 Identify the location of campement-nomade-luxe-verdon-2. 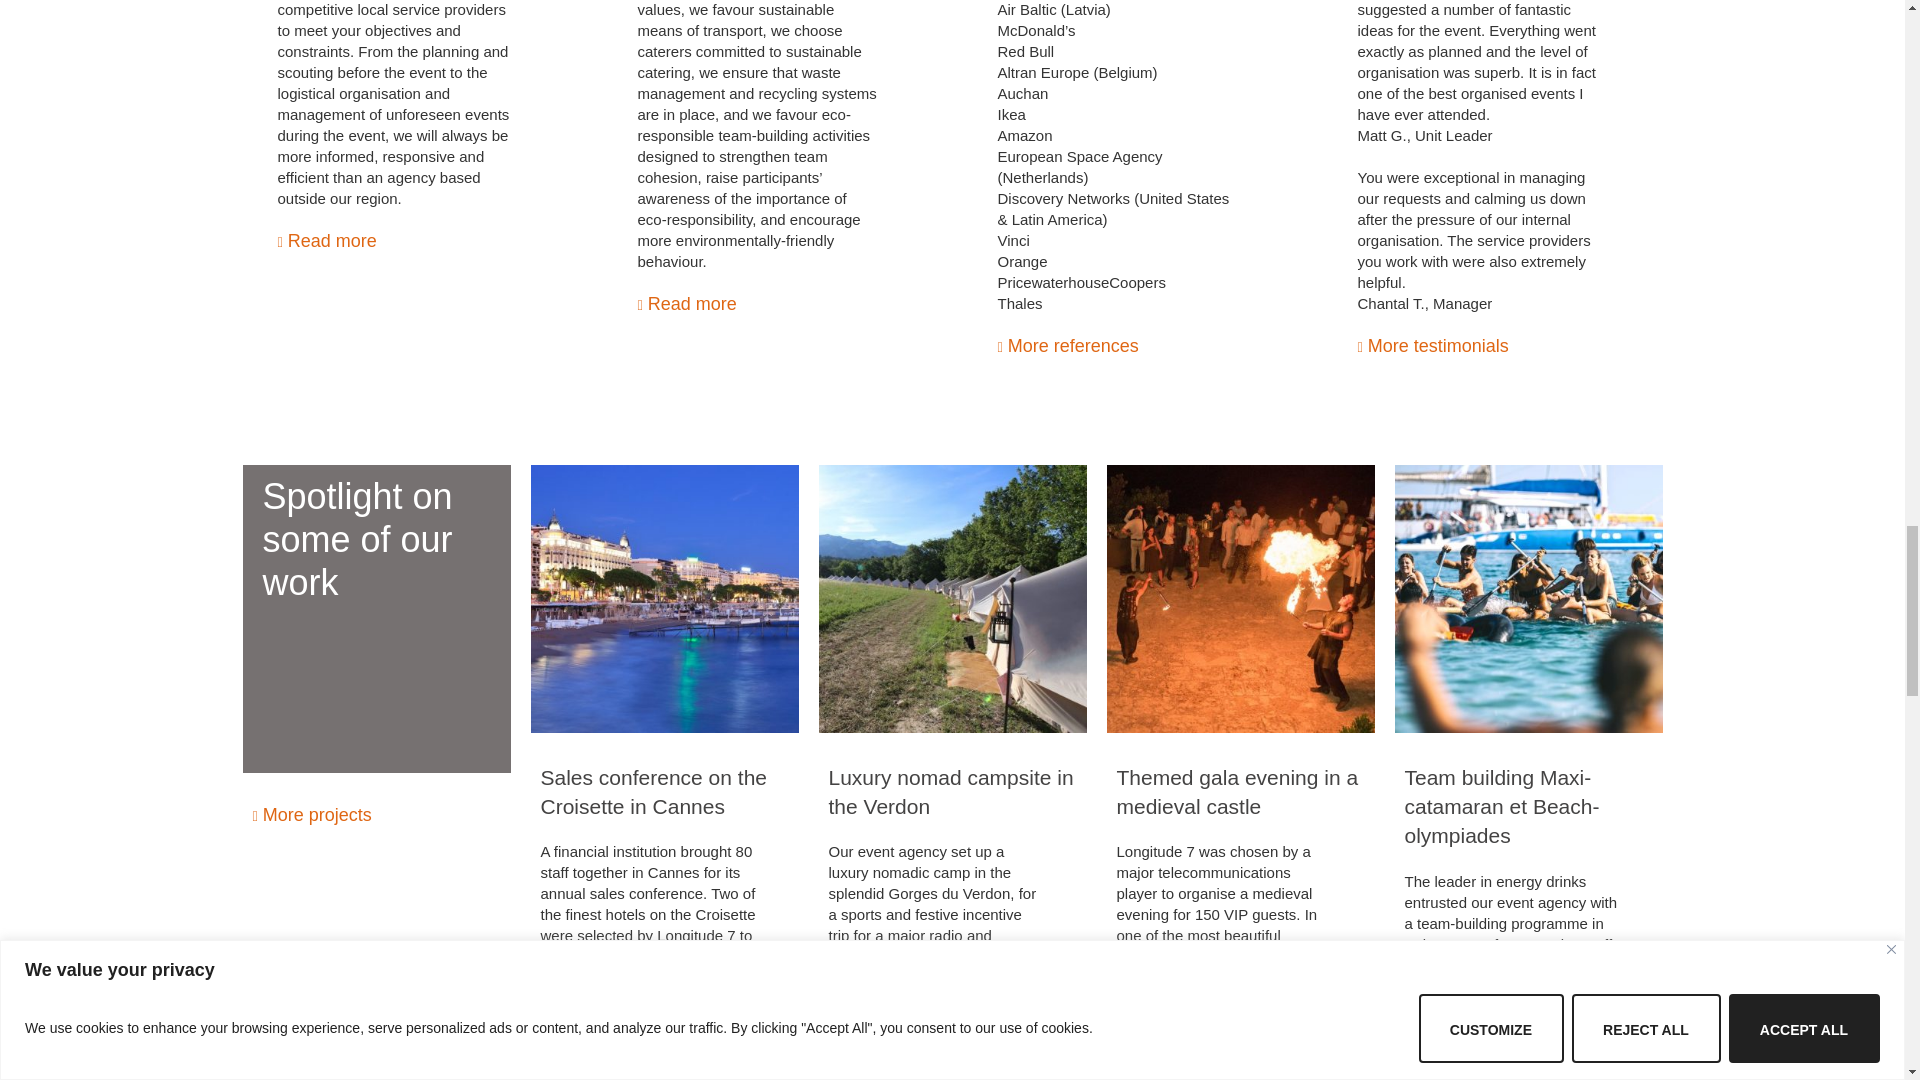
(952, 599).